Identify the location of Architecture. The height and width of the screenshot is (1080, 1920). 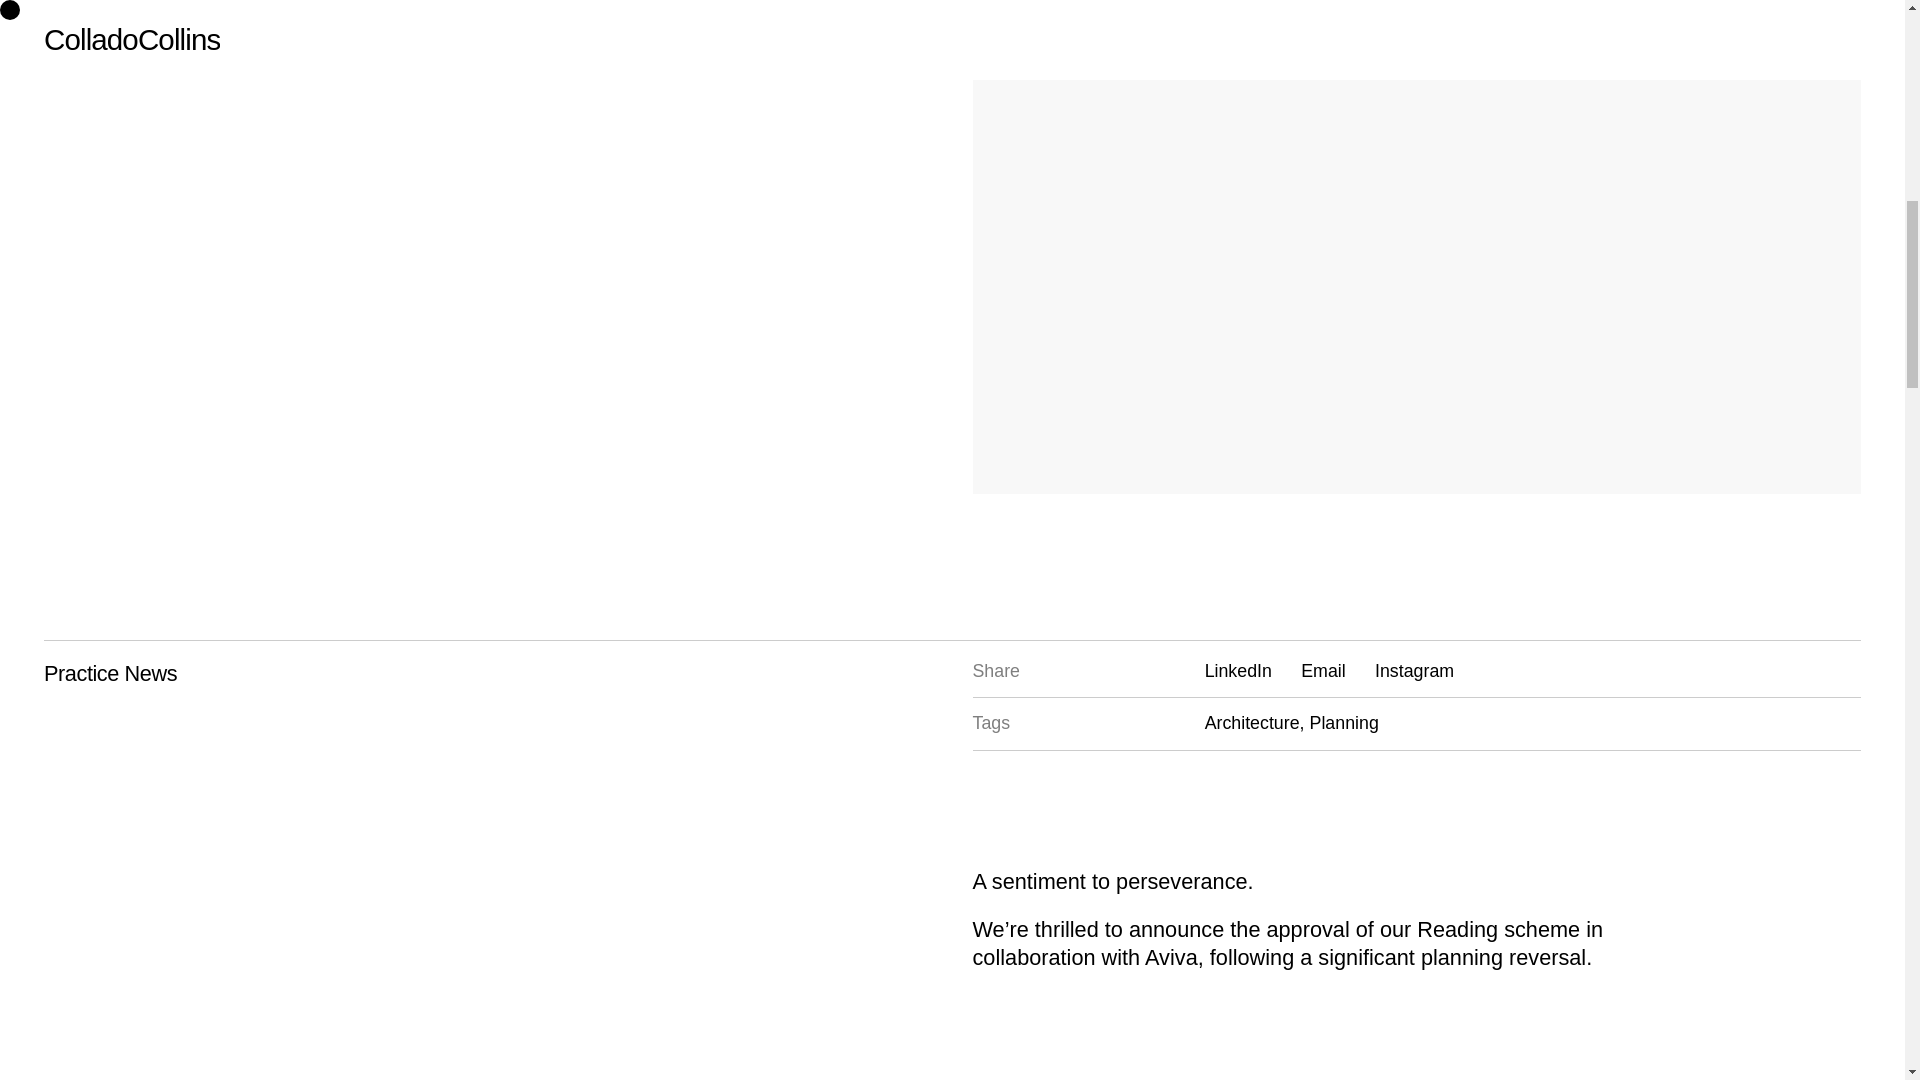
(1255, 723).